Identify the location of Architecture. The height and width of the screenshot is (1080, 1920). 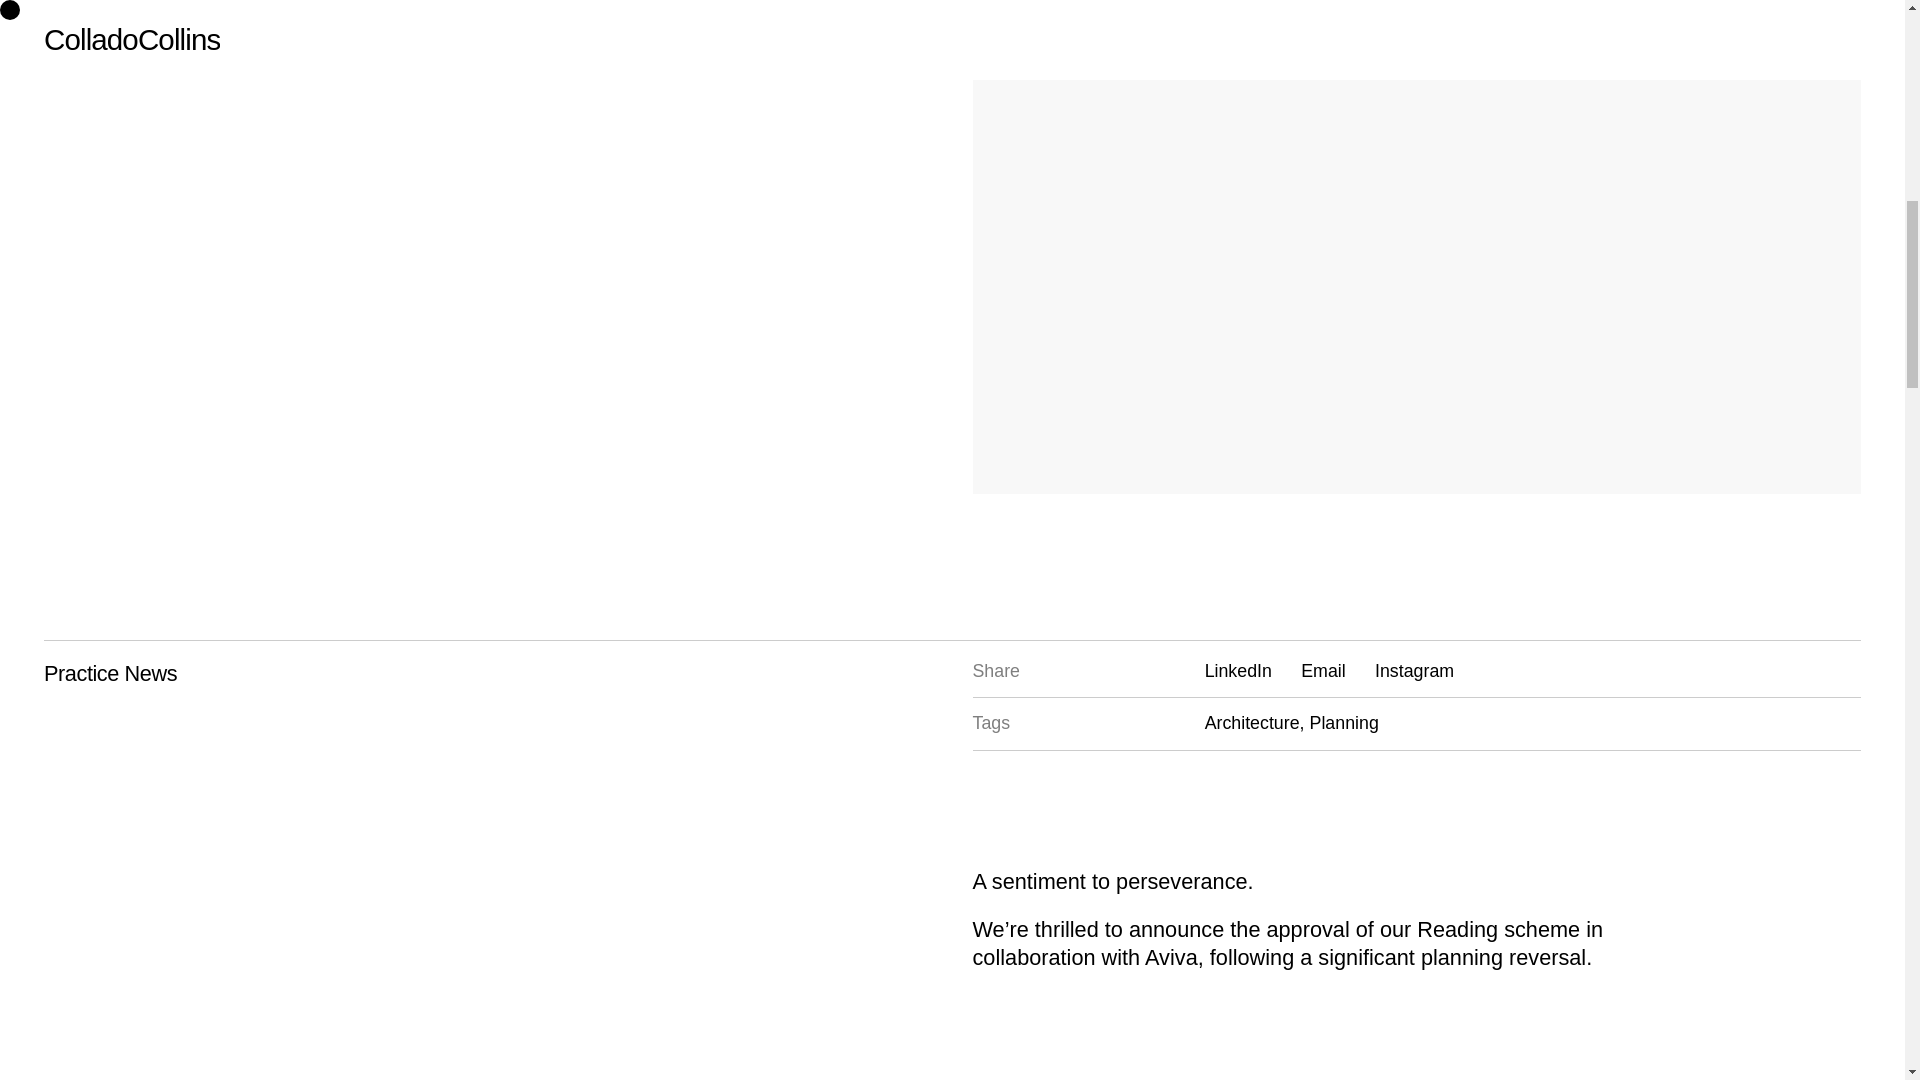
(1255, 723).